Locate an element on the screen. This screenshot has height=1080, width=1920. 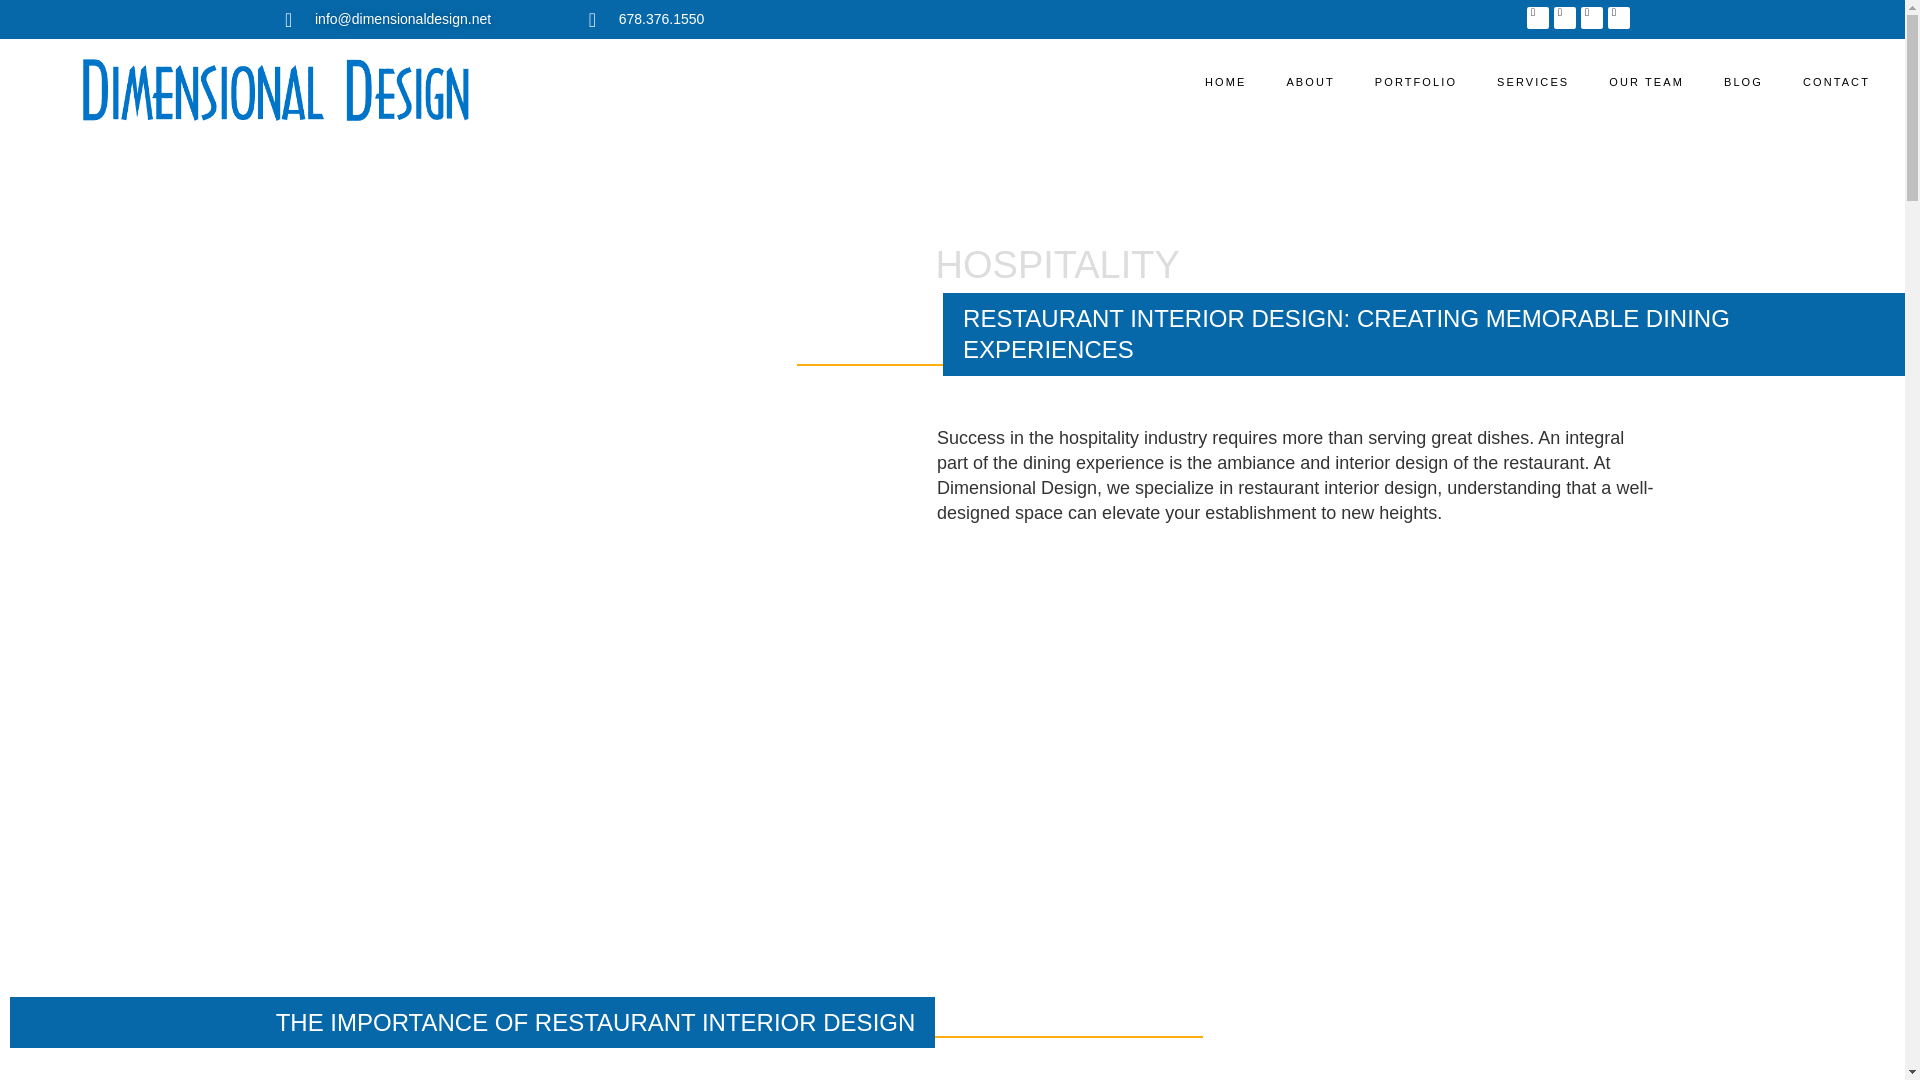
SERVICES is located at coordinates (1532, 82).